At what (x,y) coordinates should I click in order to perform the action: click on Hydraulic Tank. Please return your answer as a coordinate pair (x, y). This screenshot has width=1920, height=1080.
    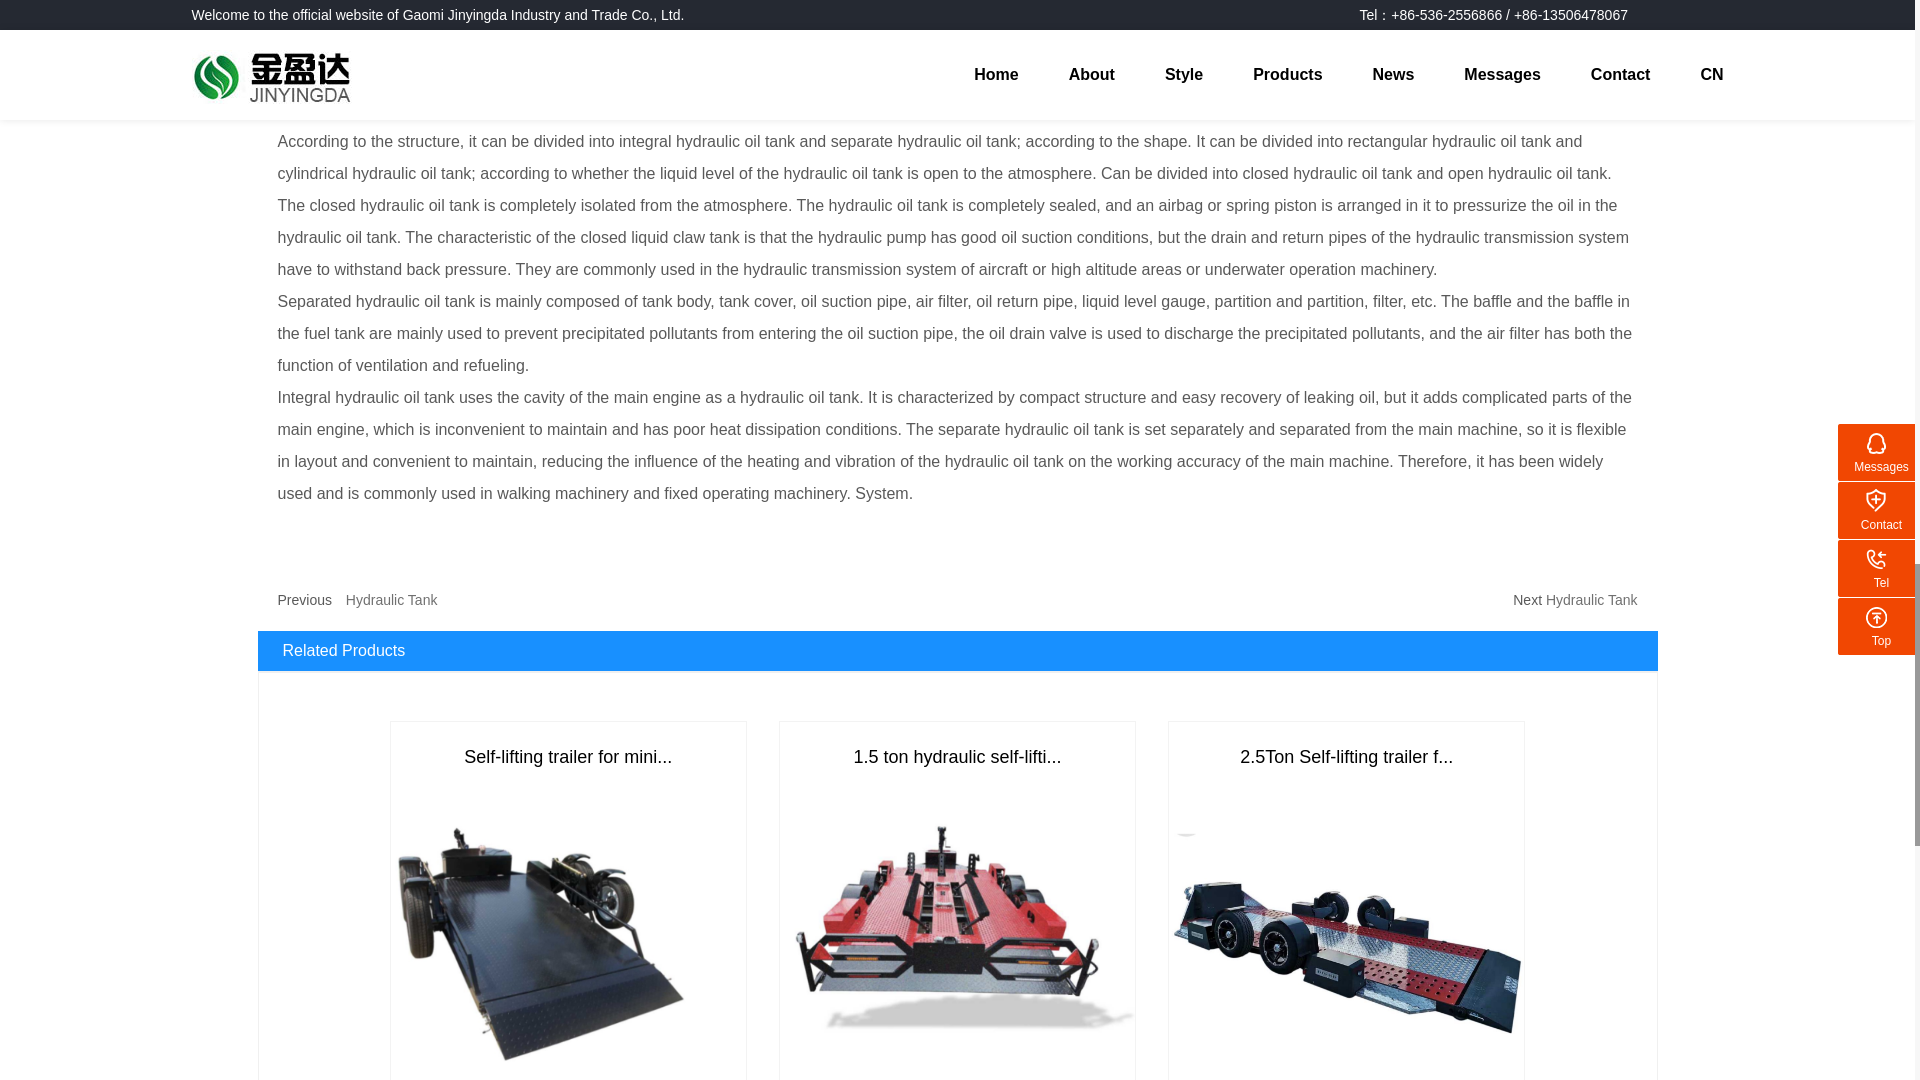
    Looking at the image, I should click on (1591, 598).